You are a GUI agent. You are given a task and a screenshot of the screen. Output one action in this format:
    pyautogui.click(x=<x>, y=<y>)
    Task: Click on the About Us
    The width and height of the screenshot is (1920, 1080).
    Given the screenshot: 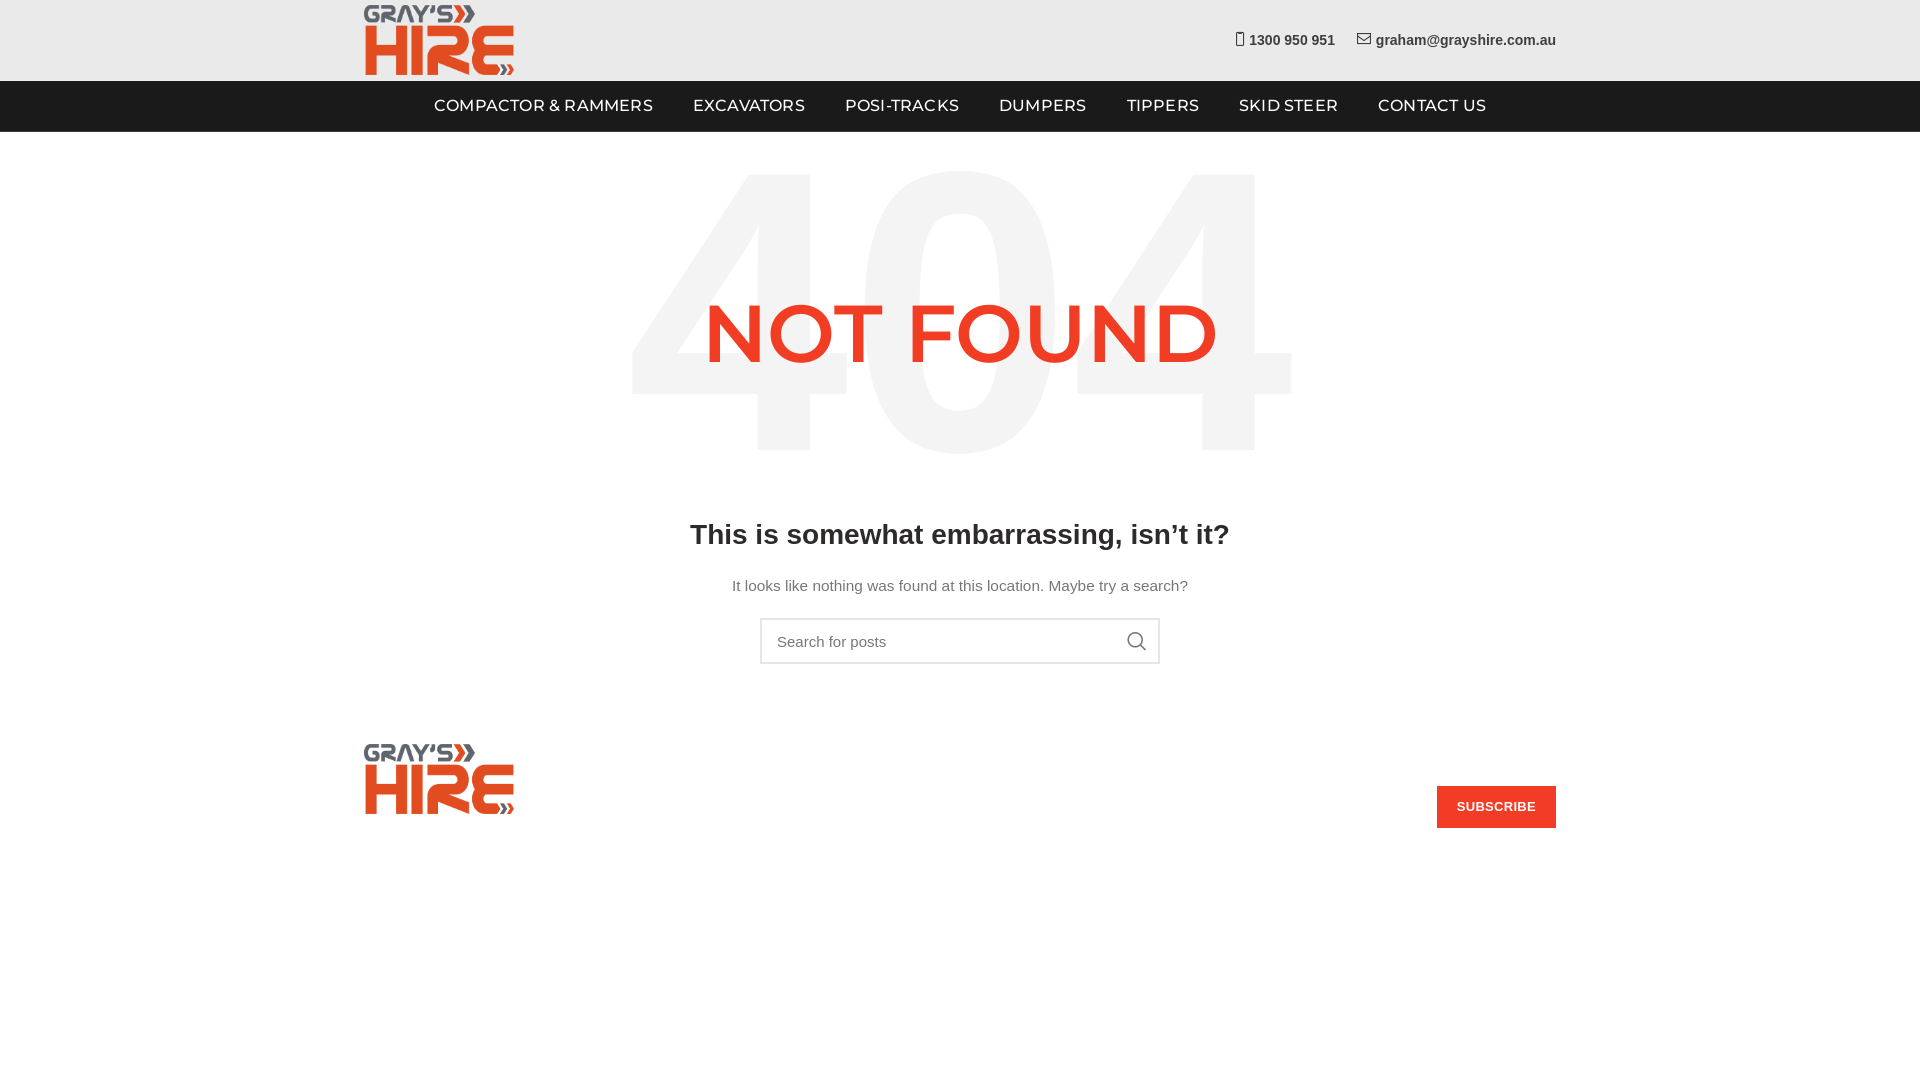 What is the action you would take?
    pyautogui.click(x=699, y=830)
    